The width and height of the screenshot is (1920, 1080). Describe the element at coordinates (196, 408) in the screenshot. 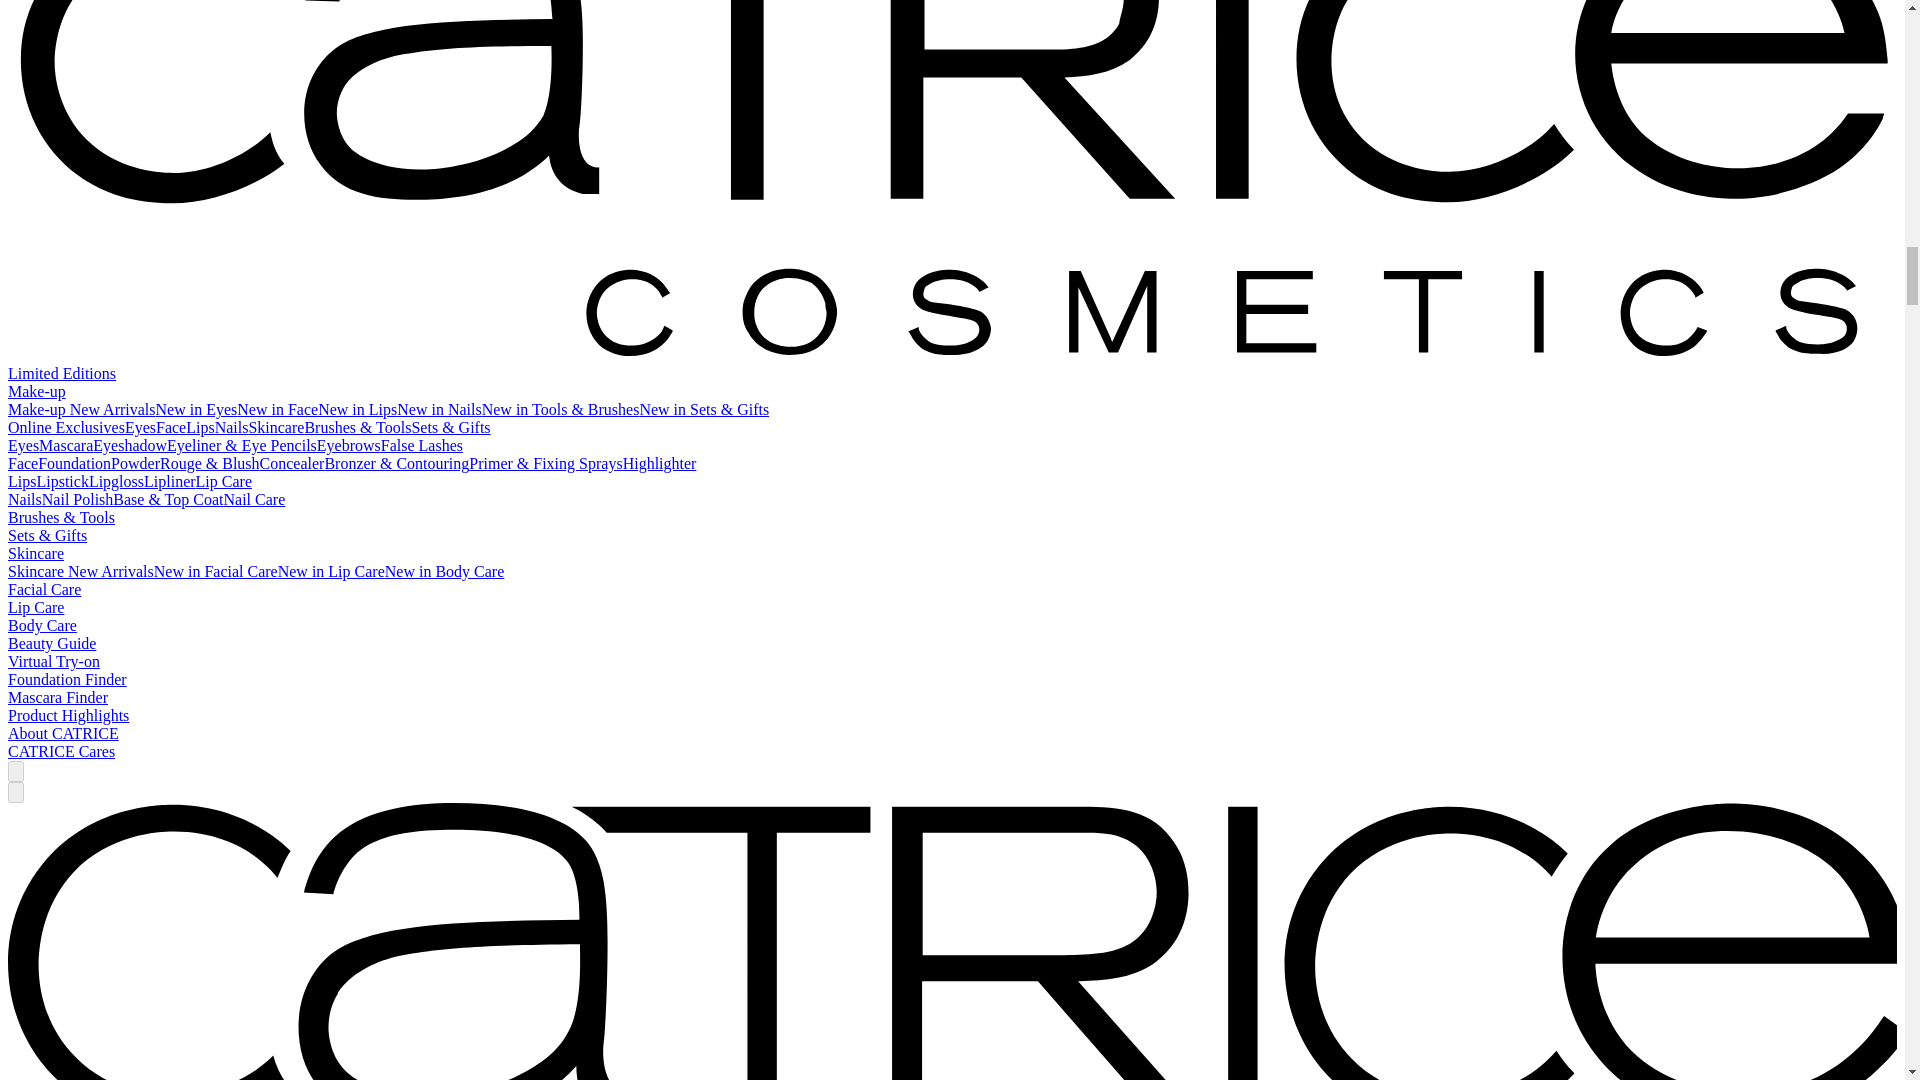

I see `New in Eyes` at that location.